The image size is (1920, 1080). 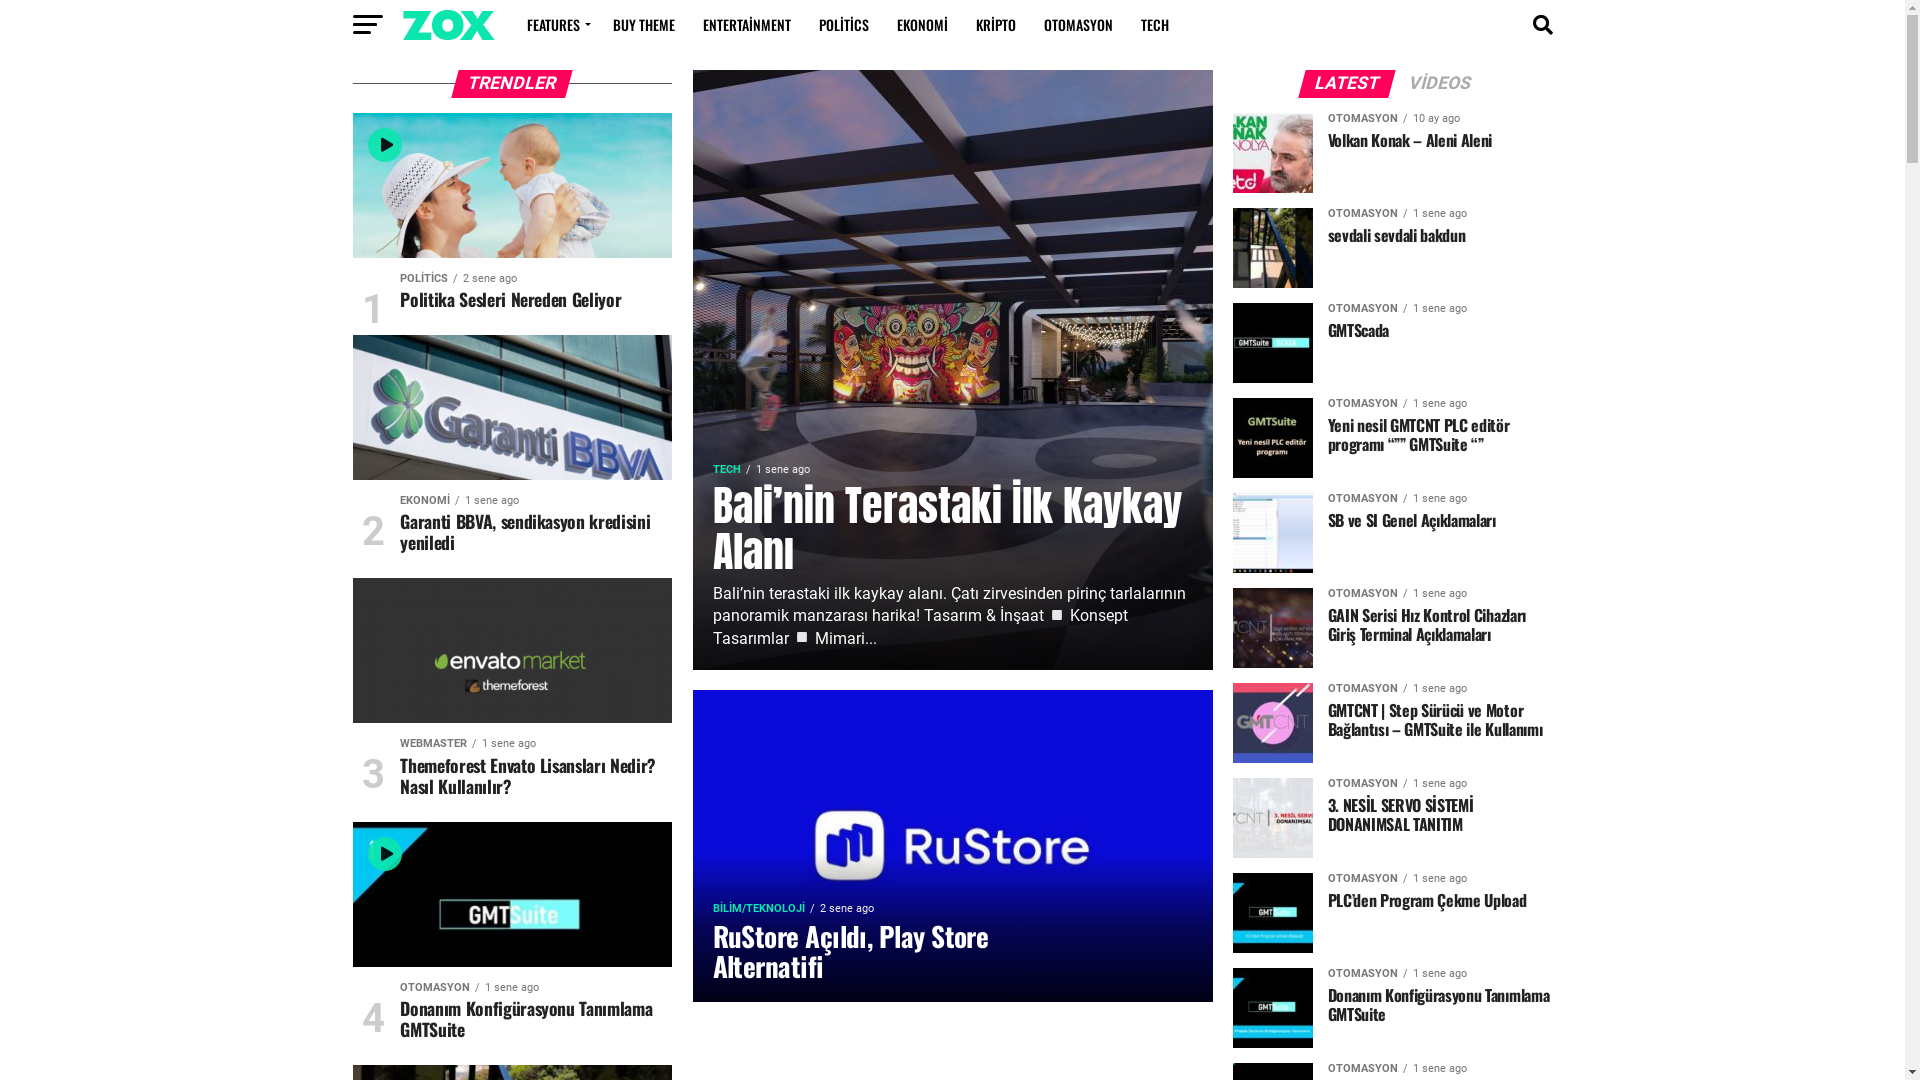 What do you see at coordinates (1154, 25) in the screenshot?
I see `TECH` at bounding box center [1154, 25].